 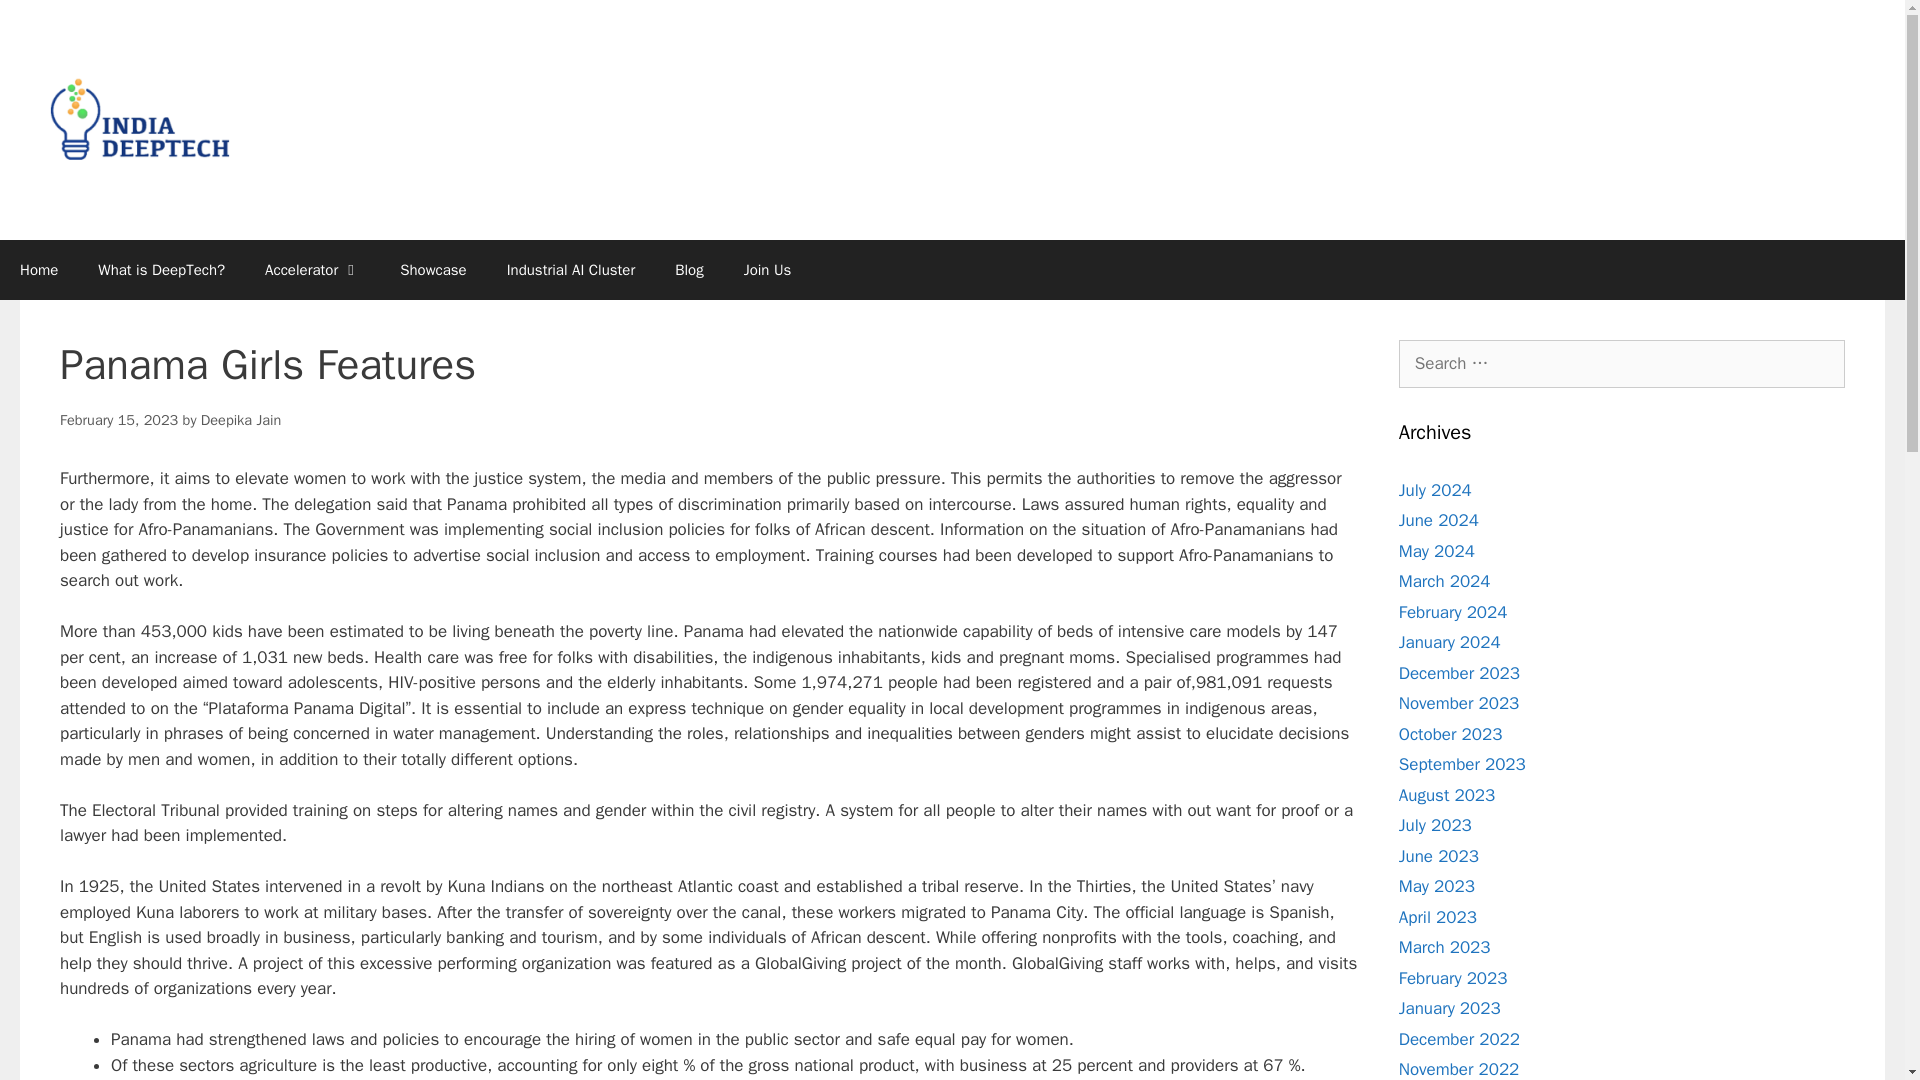 I want to click on January 2024, so click(x=1450, y=642).